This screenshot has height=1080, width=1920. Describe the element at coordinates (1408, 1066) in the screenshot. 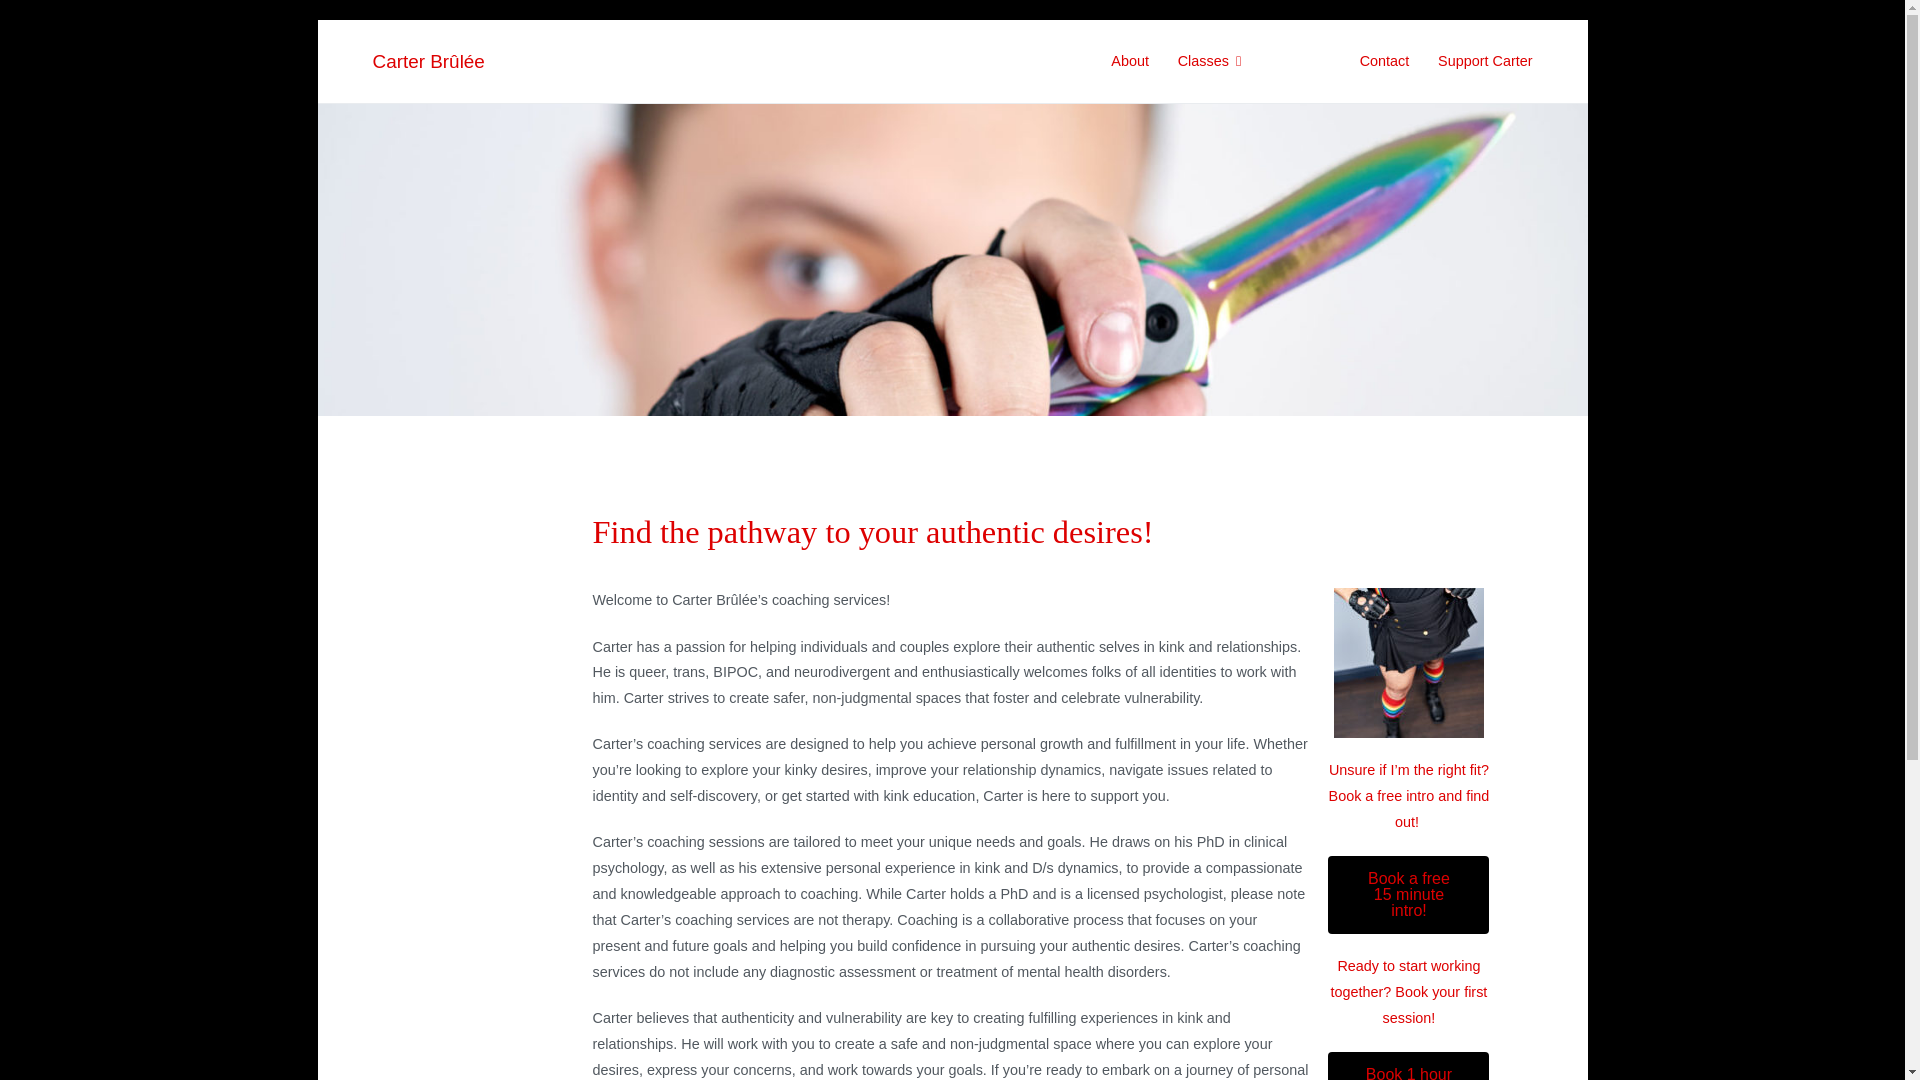

I see `Book 1 hour paid session` at that location.